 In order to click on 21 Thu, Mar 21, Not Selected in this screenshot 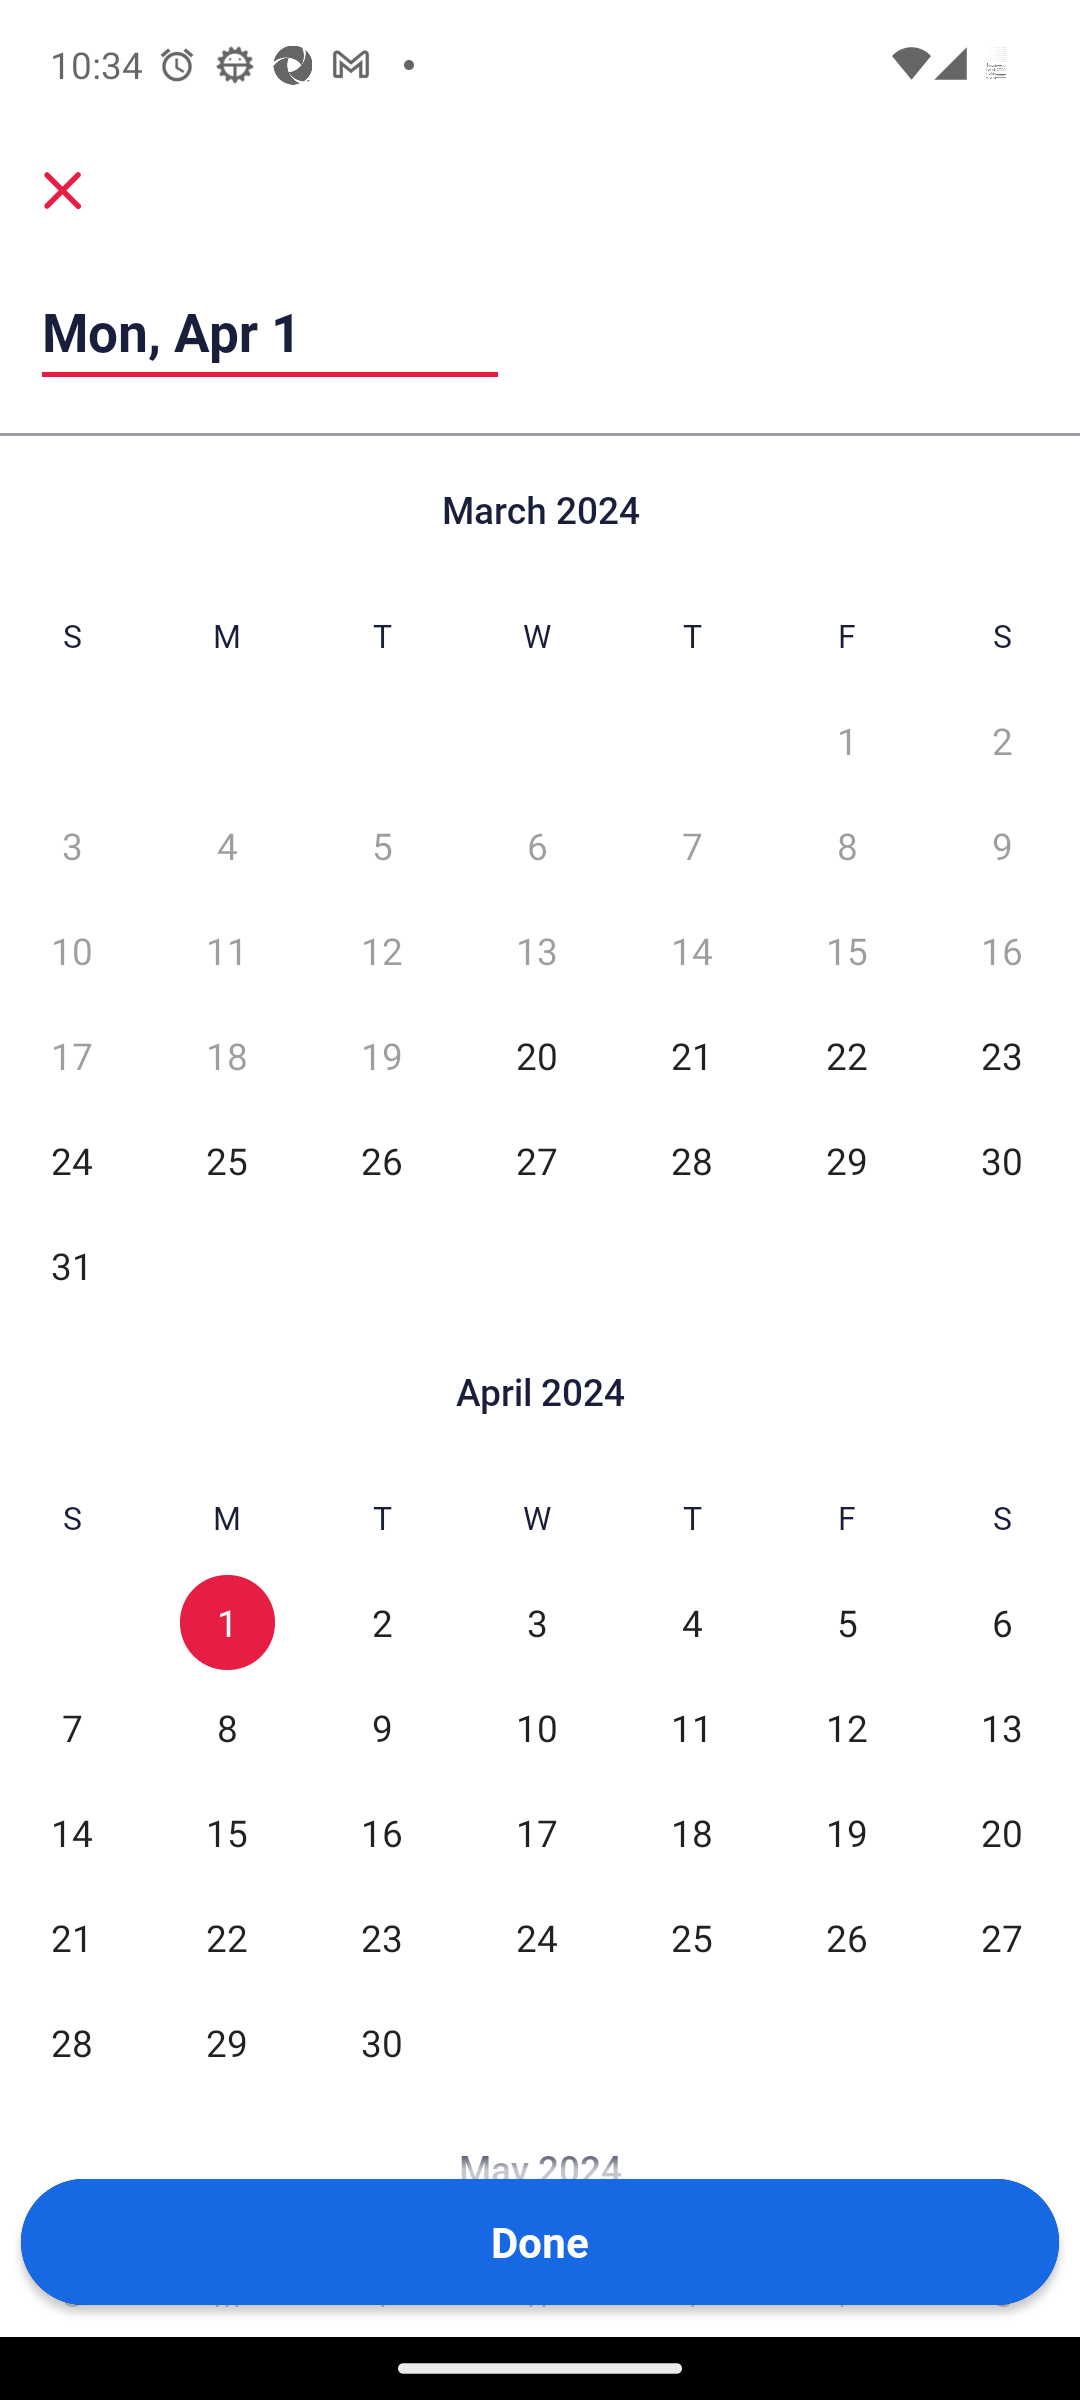, I will do `click(692, 1056)`.